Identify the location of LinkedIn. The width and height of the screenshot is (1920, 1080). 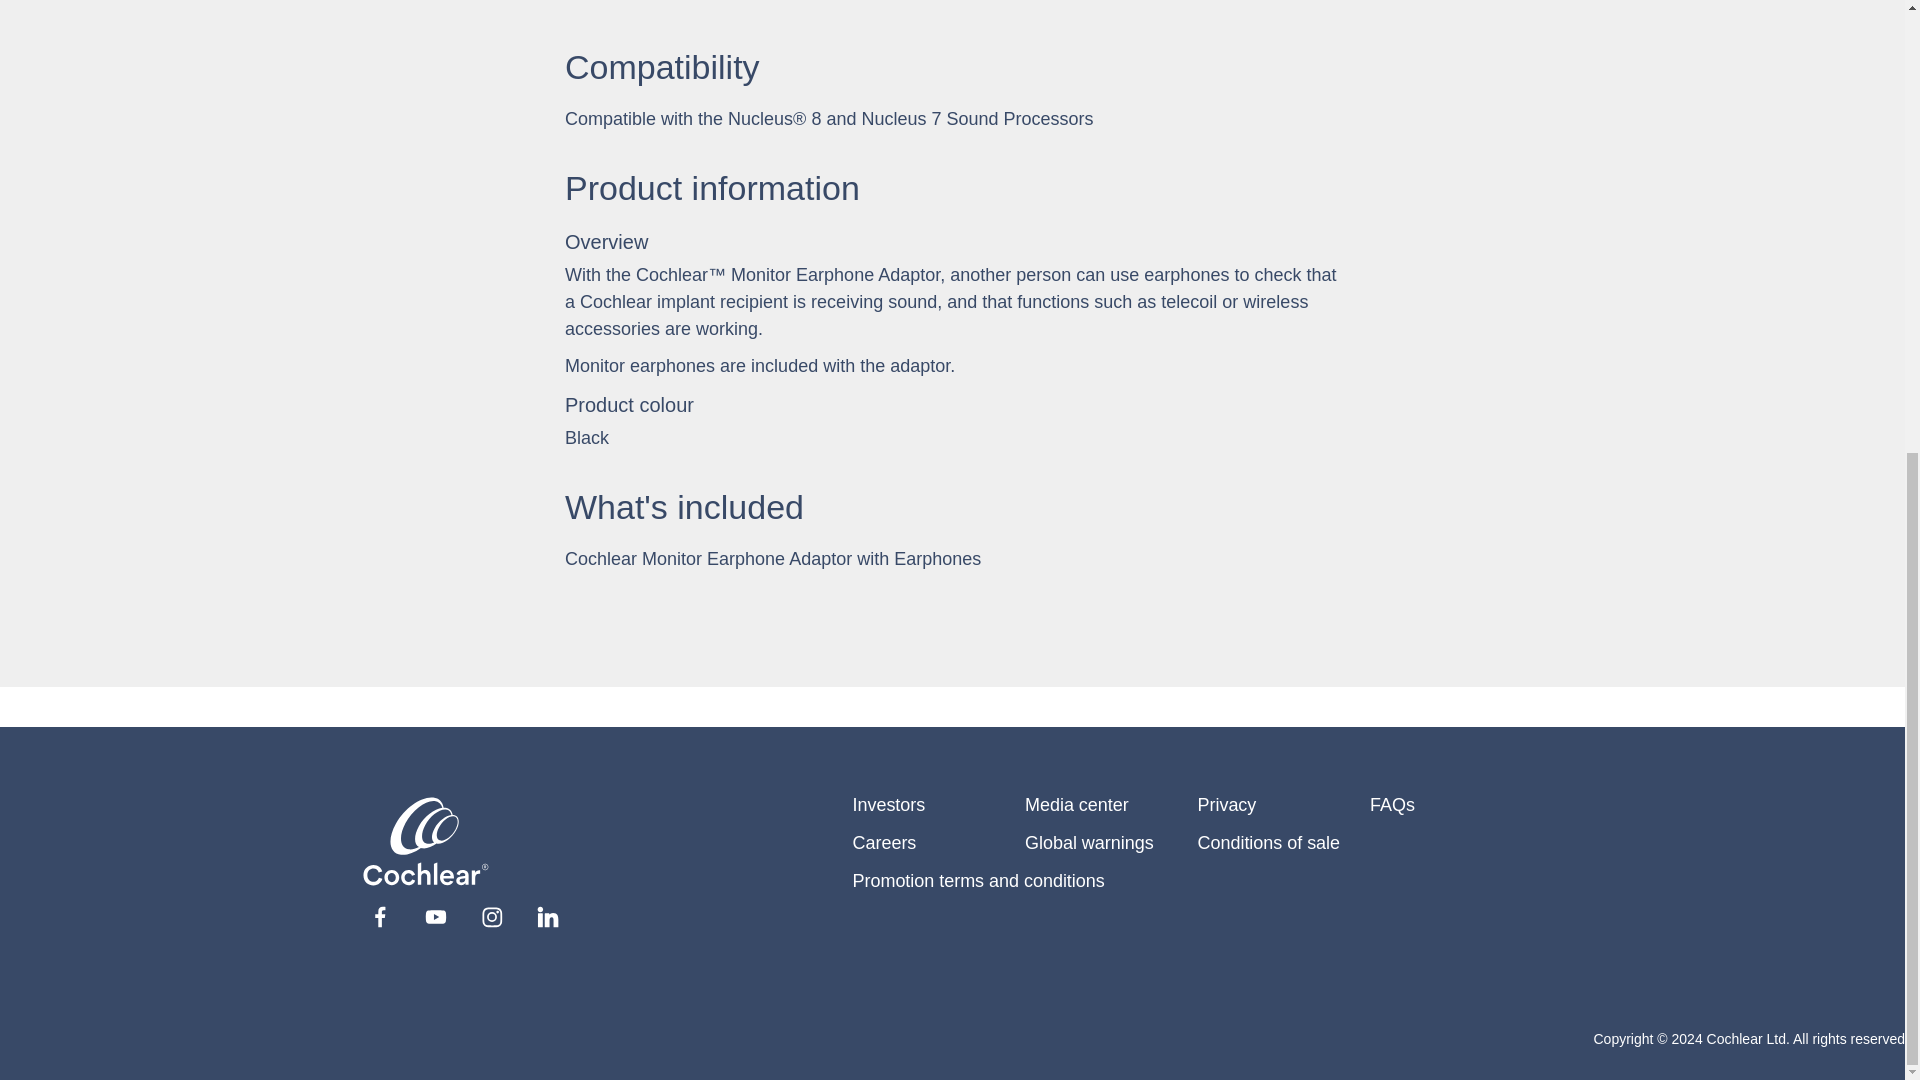
(546, 916).